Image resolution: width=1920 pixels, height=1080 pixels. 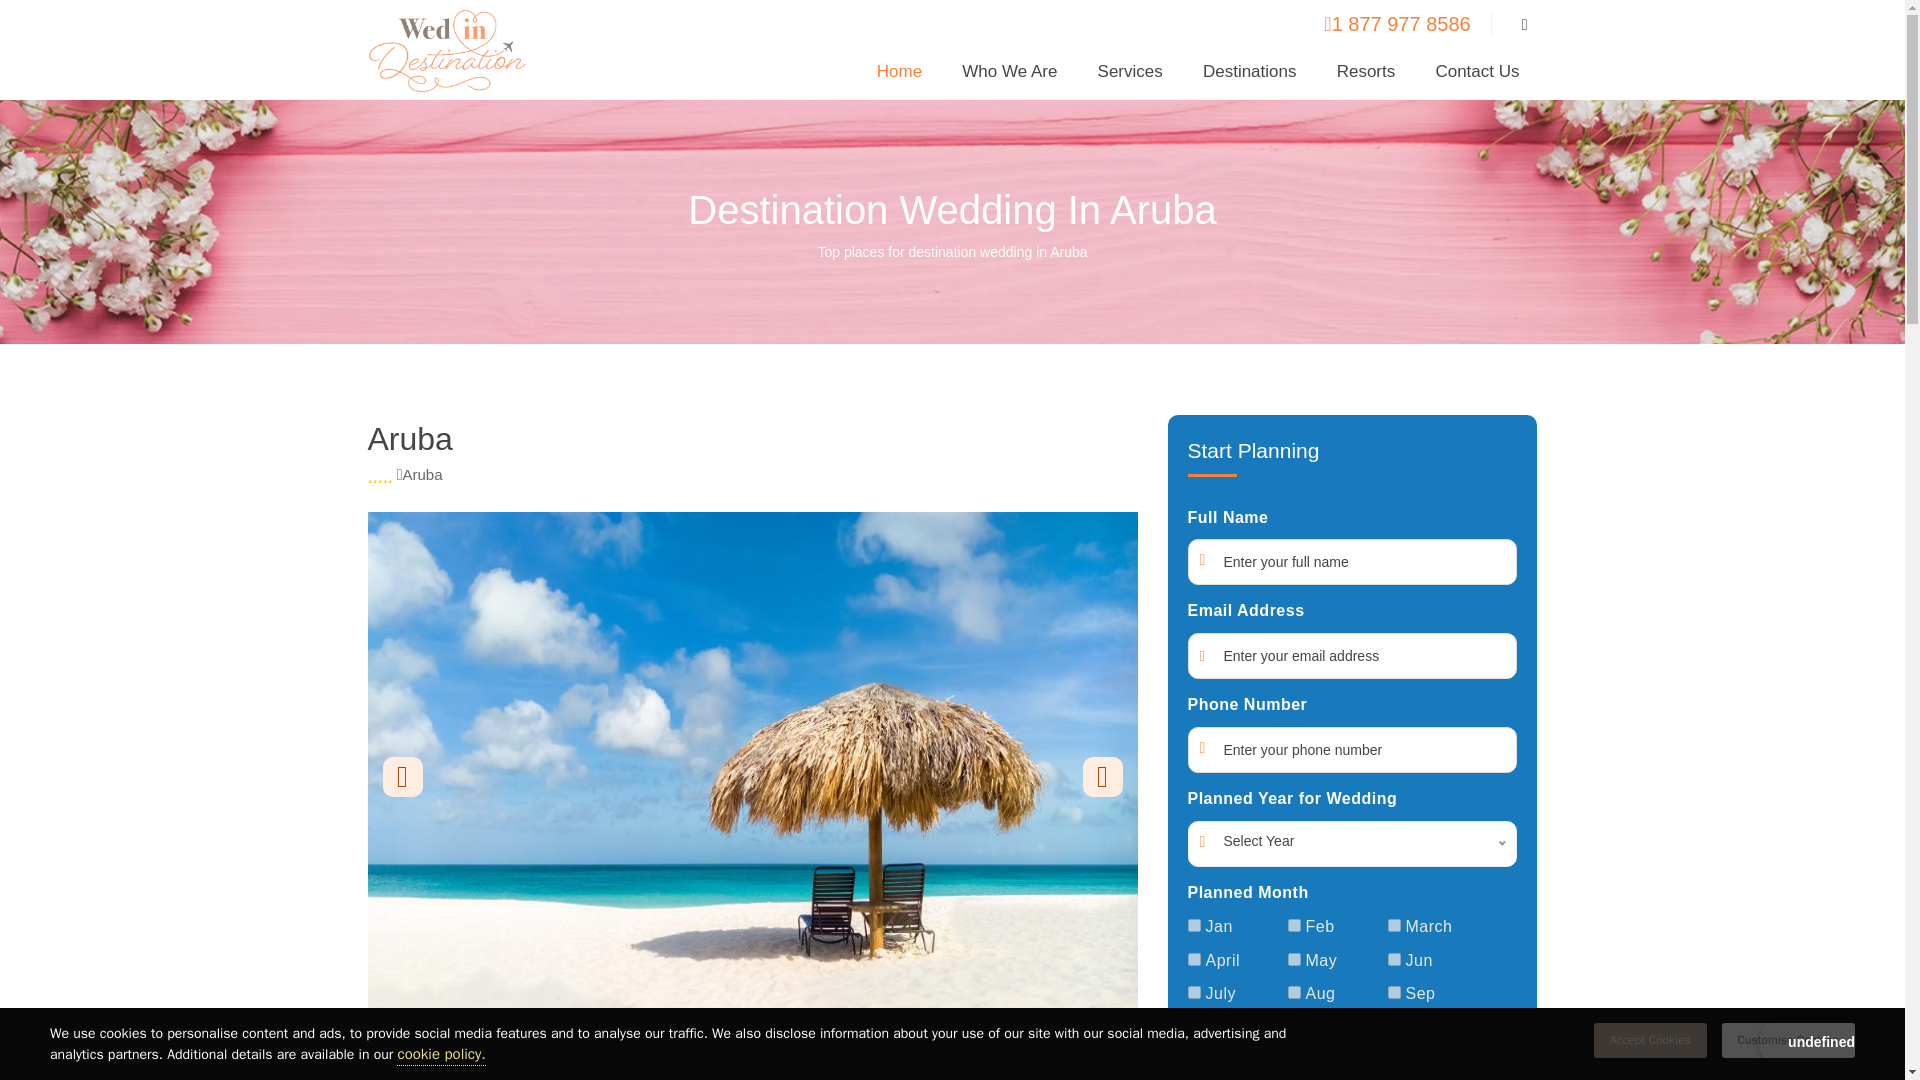 I want to click on Home, so click(x=899, y=78).